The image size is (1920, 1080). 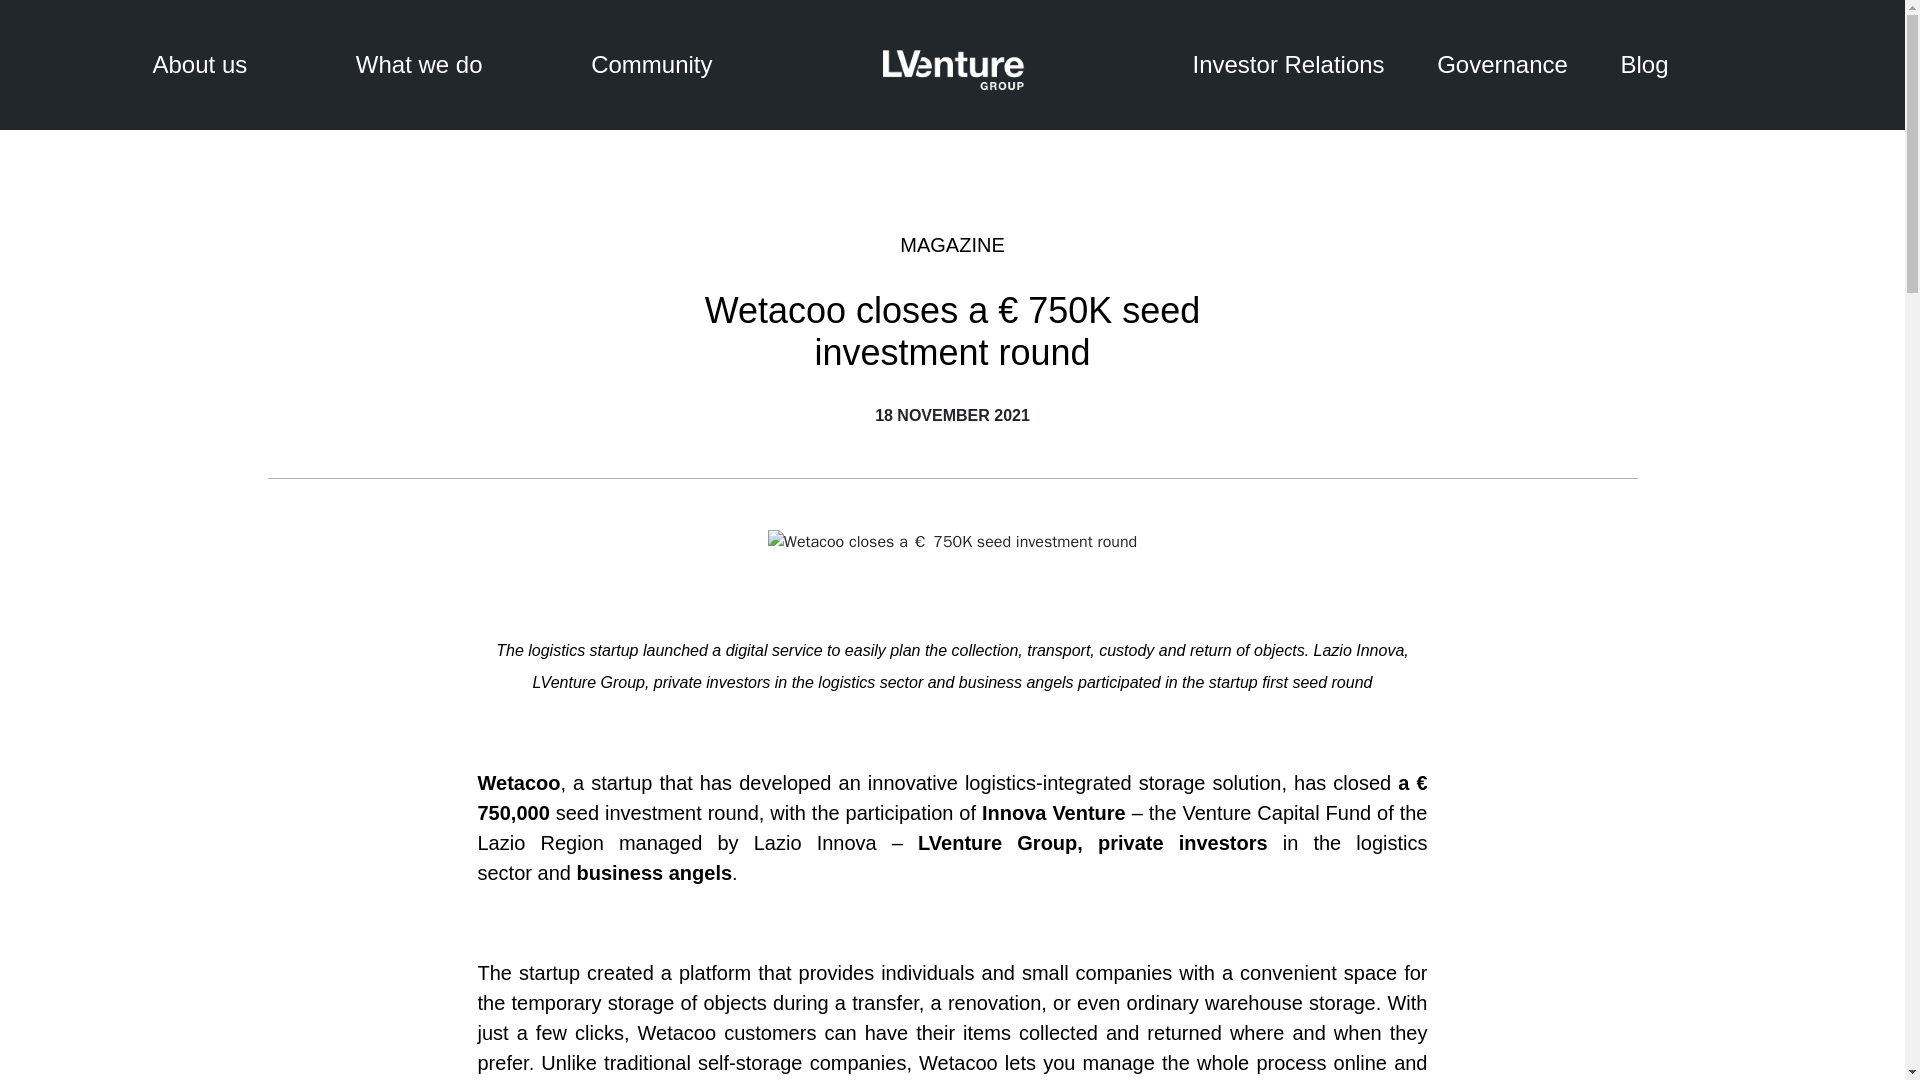 I want to click on Blog, so click(x=1644, y=64).